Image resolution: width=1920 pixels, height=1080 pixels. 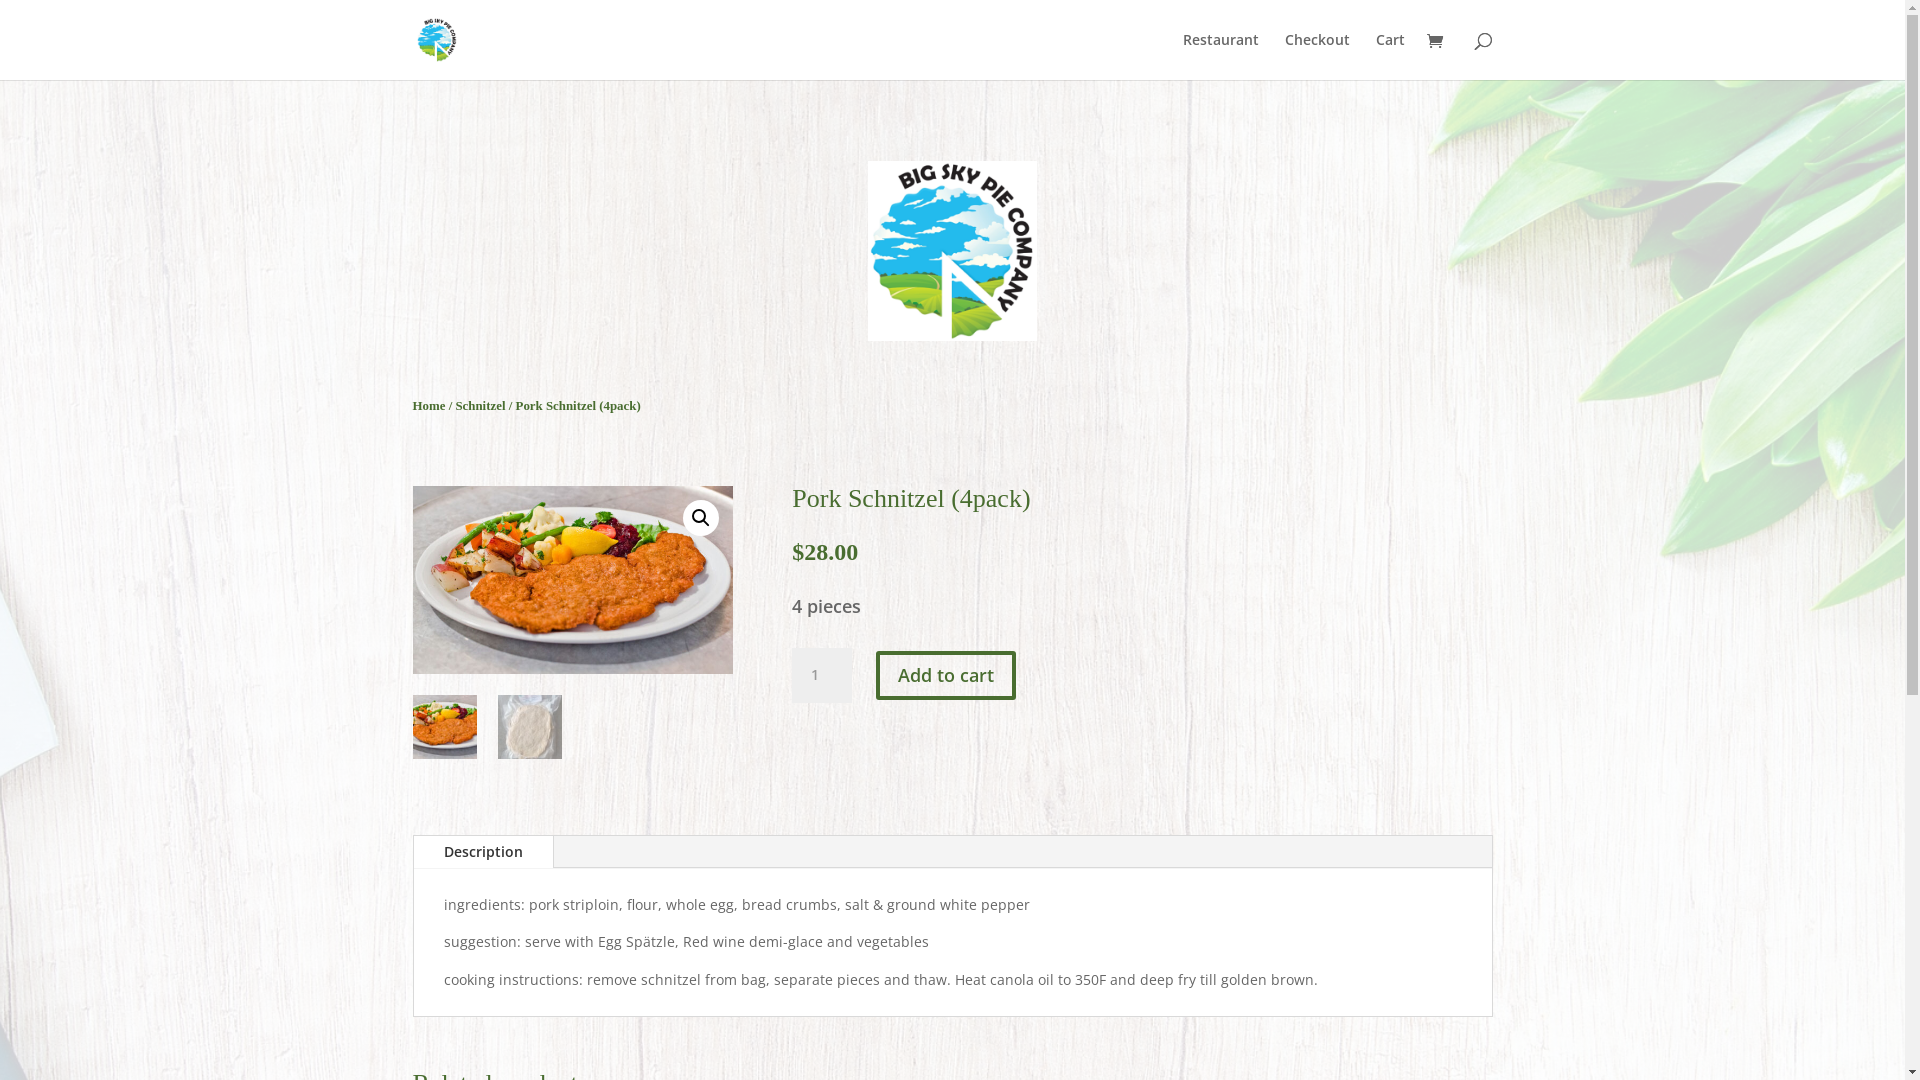 I want to click on Description, so click(x=484, y=852).